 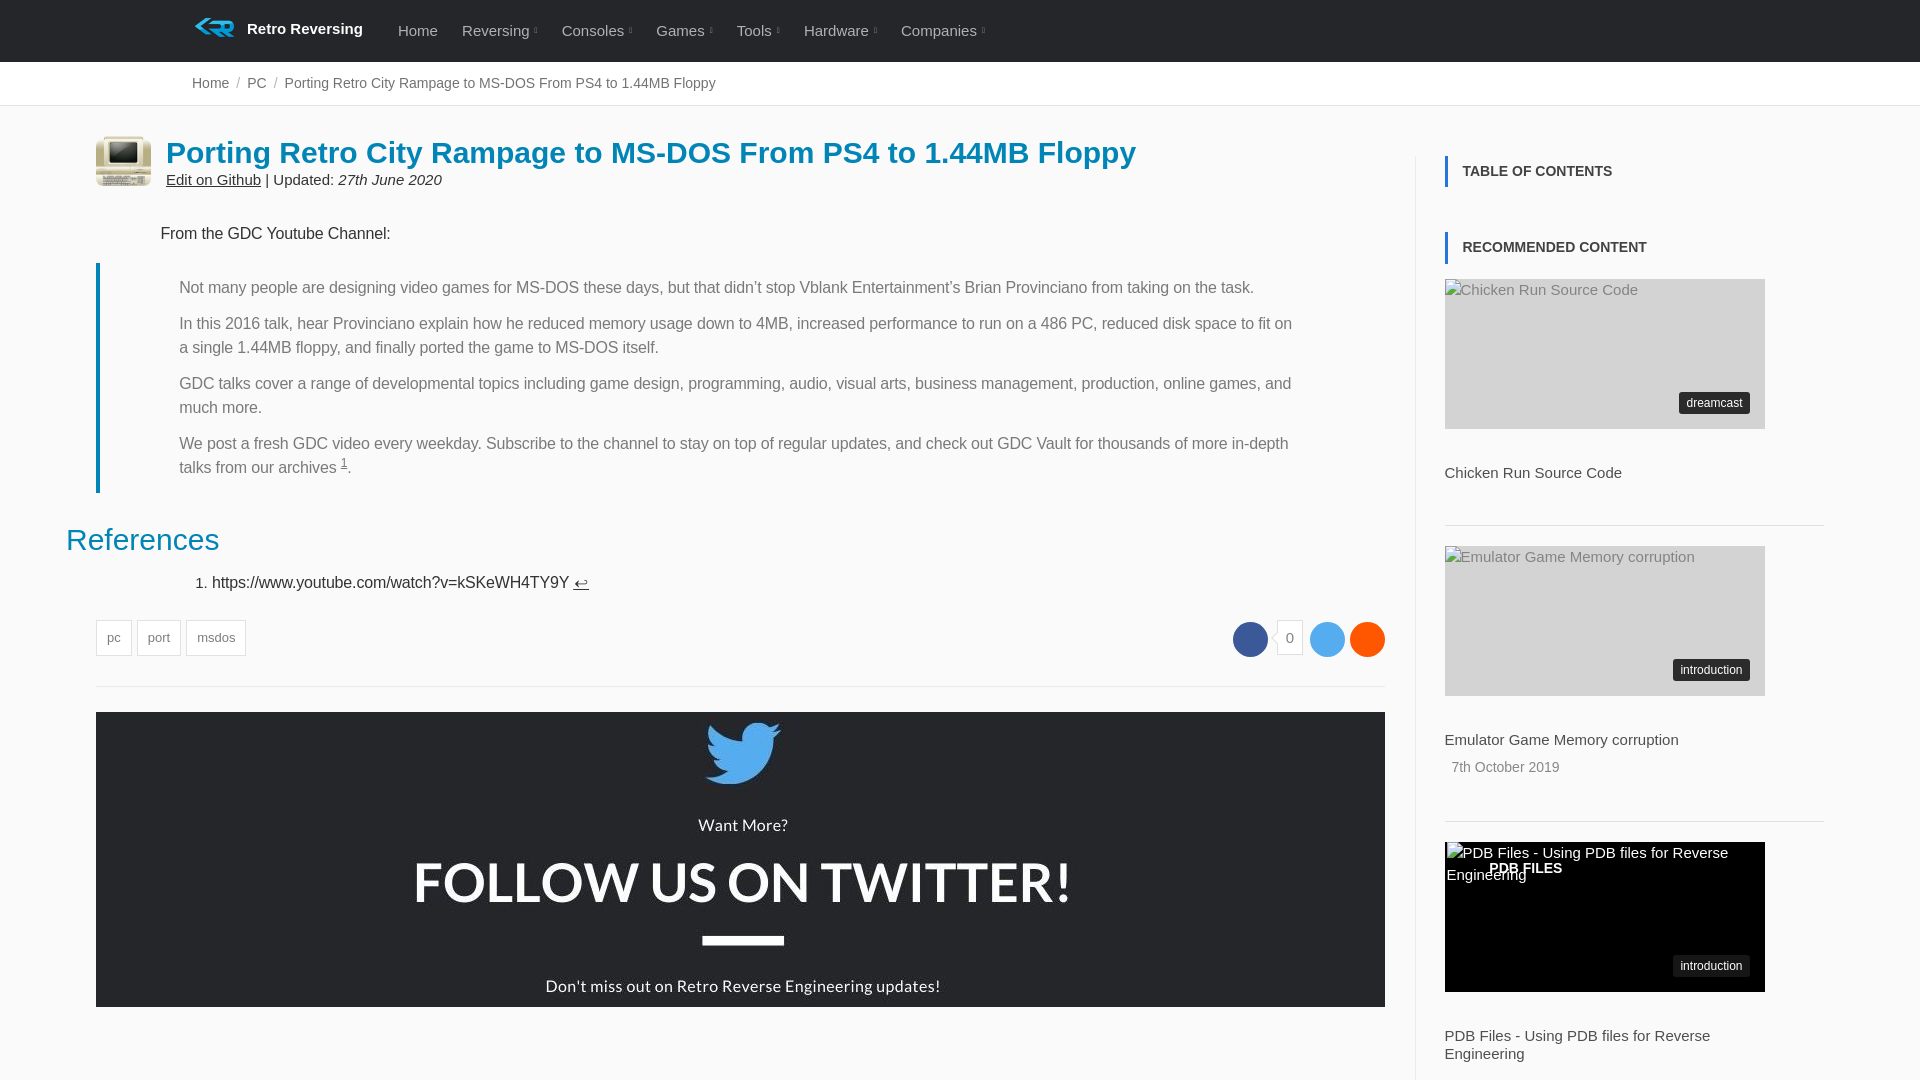 I want to click on Home, so click(x=417, y=30).